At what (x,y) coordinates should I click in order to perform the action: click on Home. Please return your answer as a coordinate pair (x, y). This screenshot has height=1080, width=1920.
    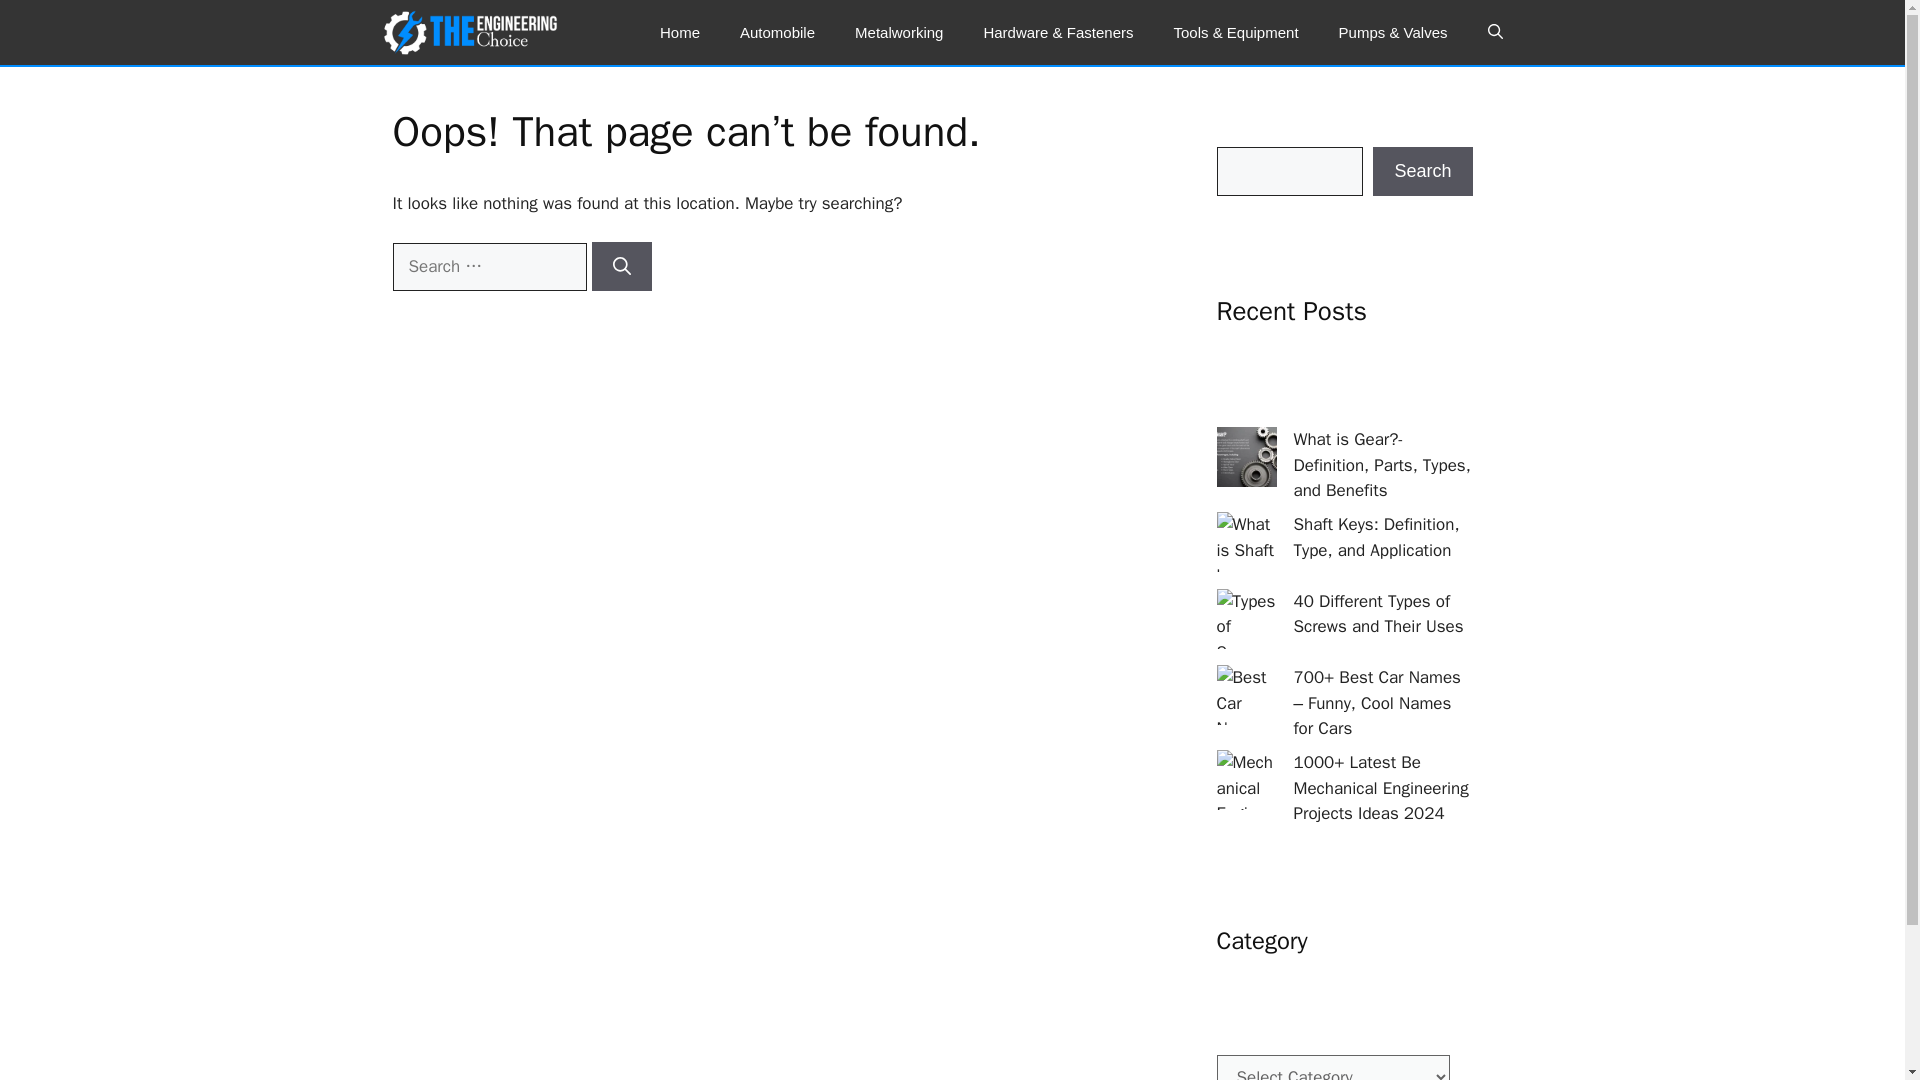
    Looking at the image, I should click on (680, 32).